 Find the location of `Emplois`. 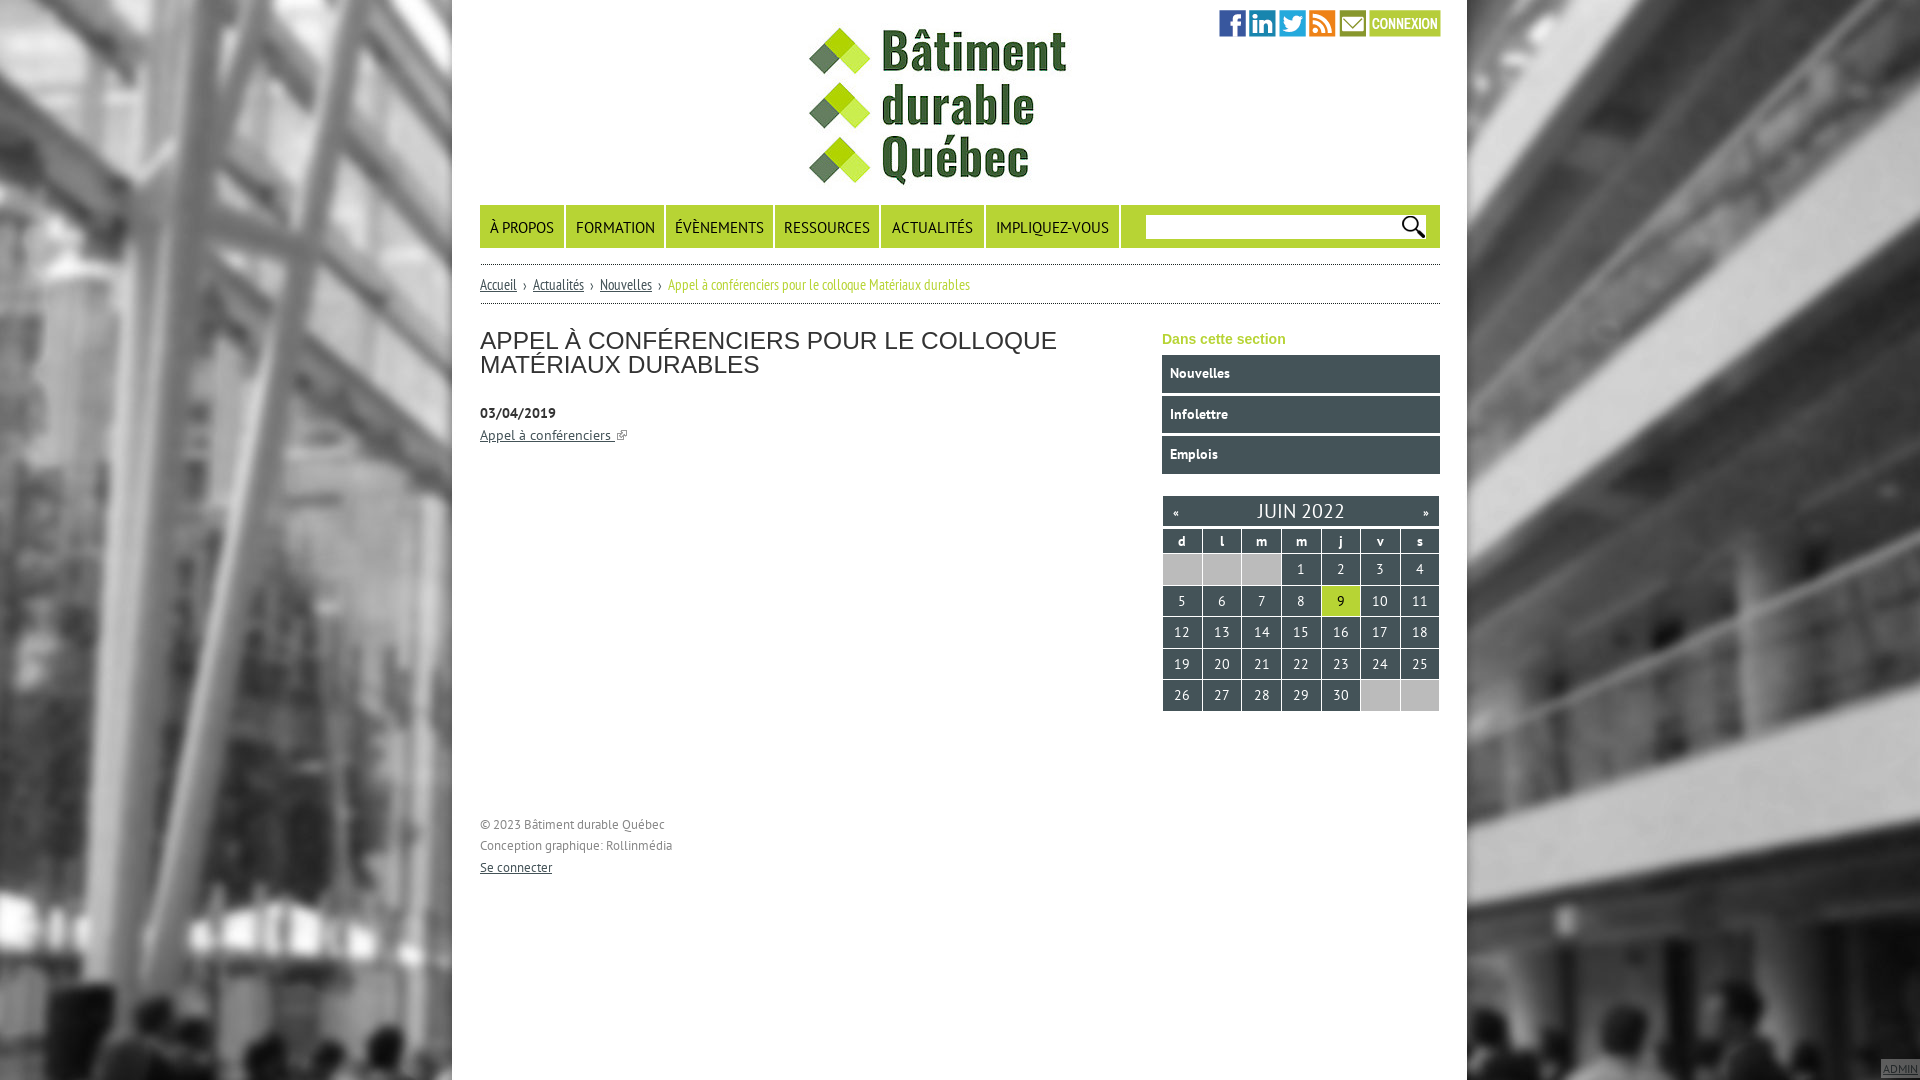

Emplois is located at coordinates (1301, 455).